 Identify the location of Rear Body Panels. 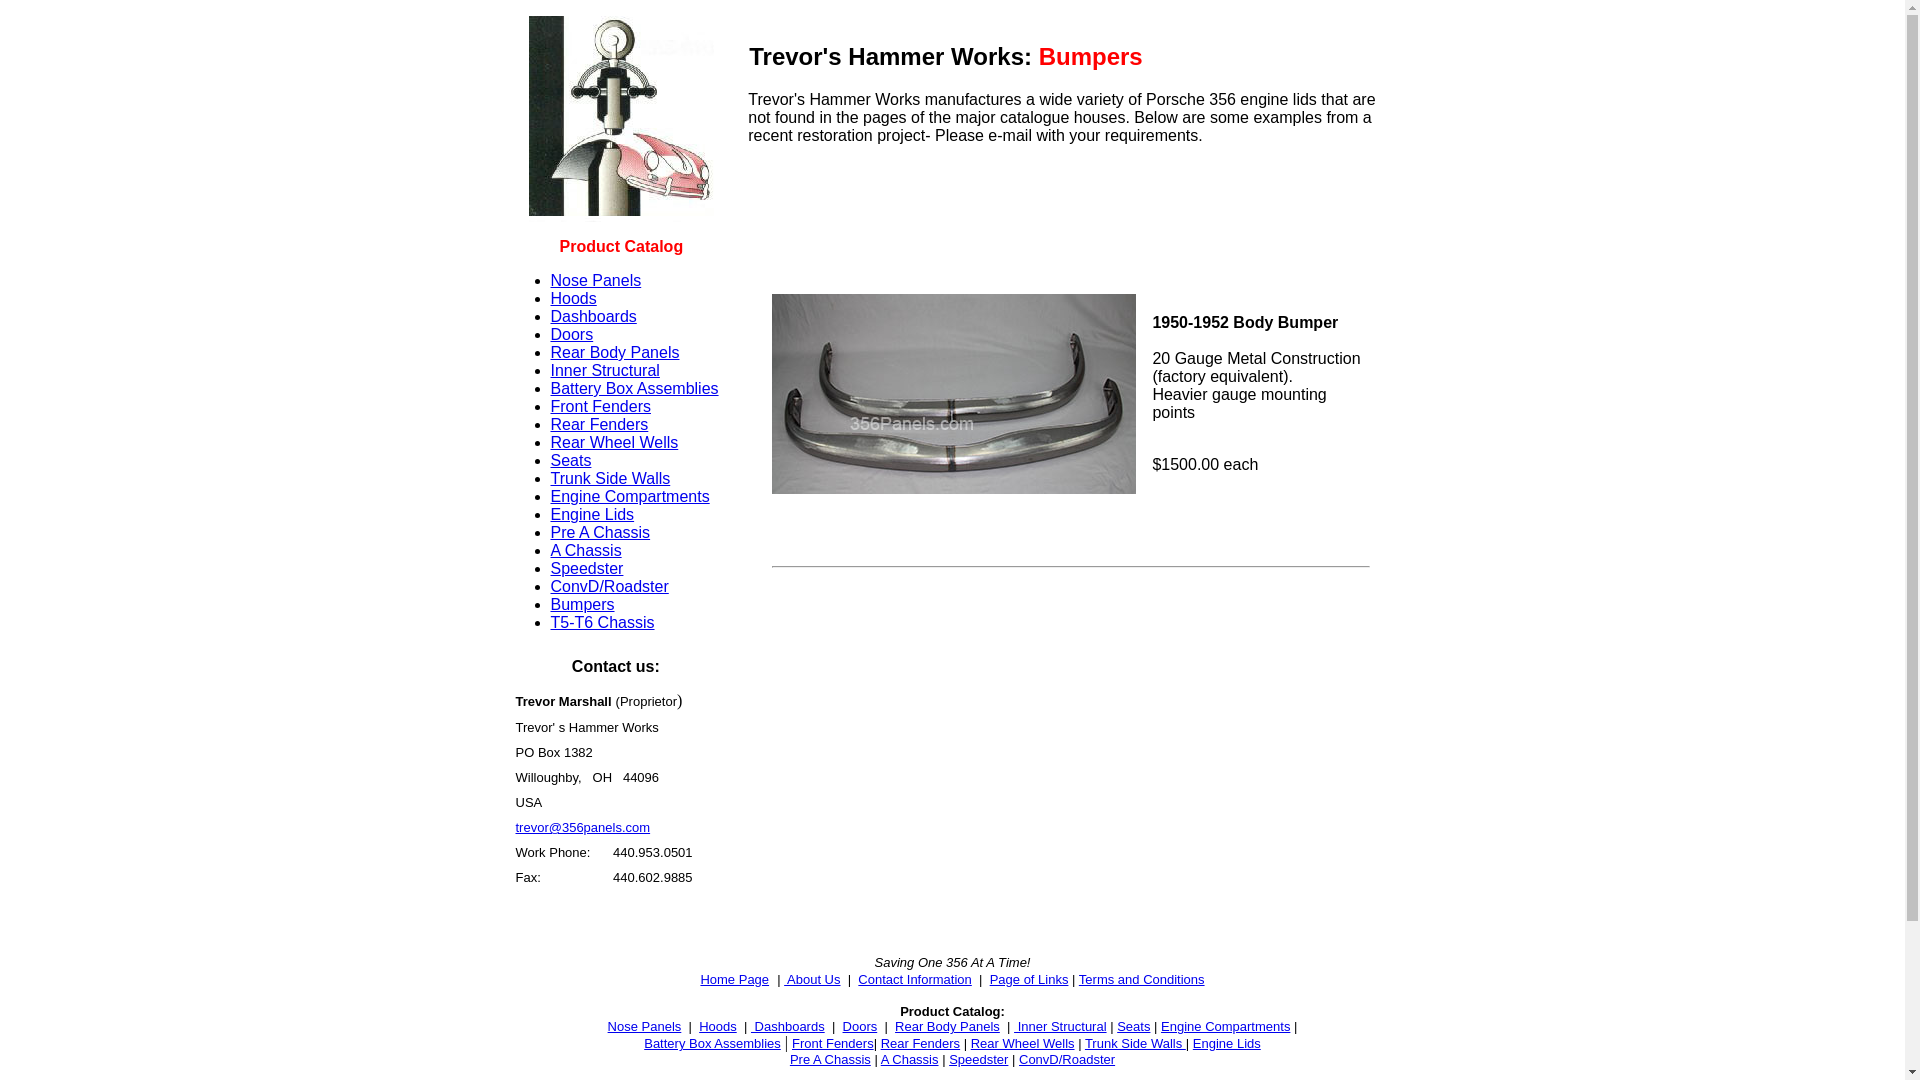
(614, 352).